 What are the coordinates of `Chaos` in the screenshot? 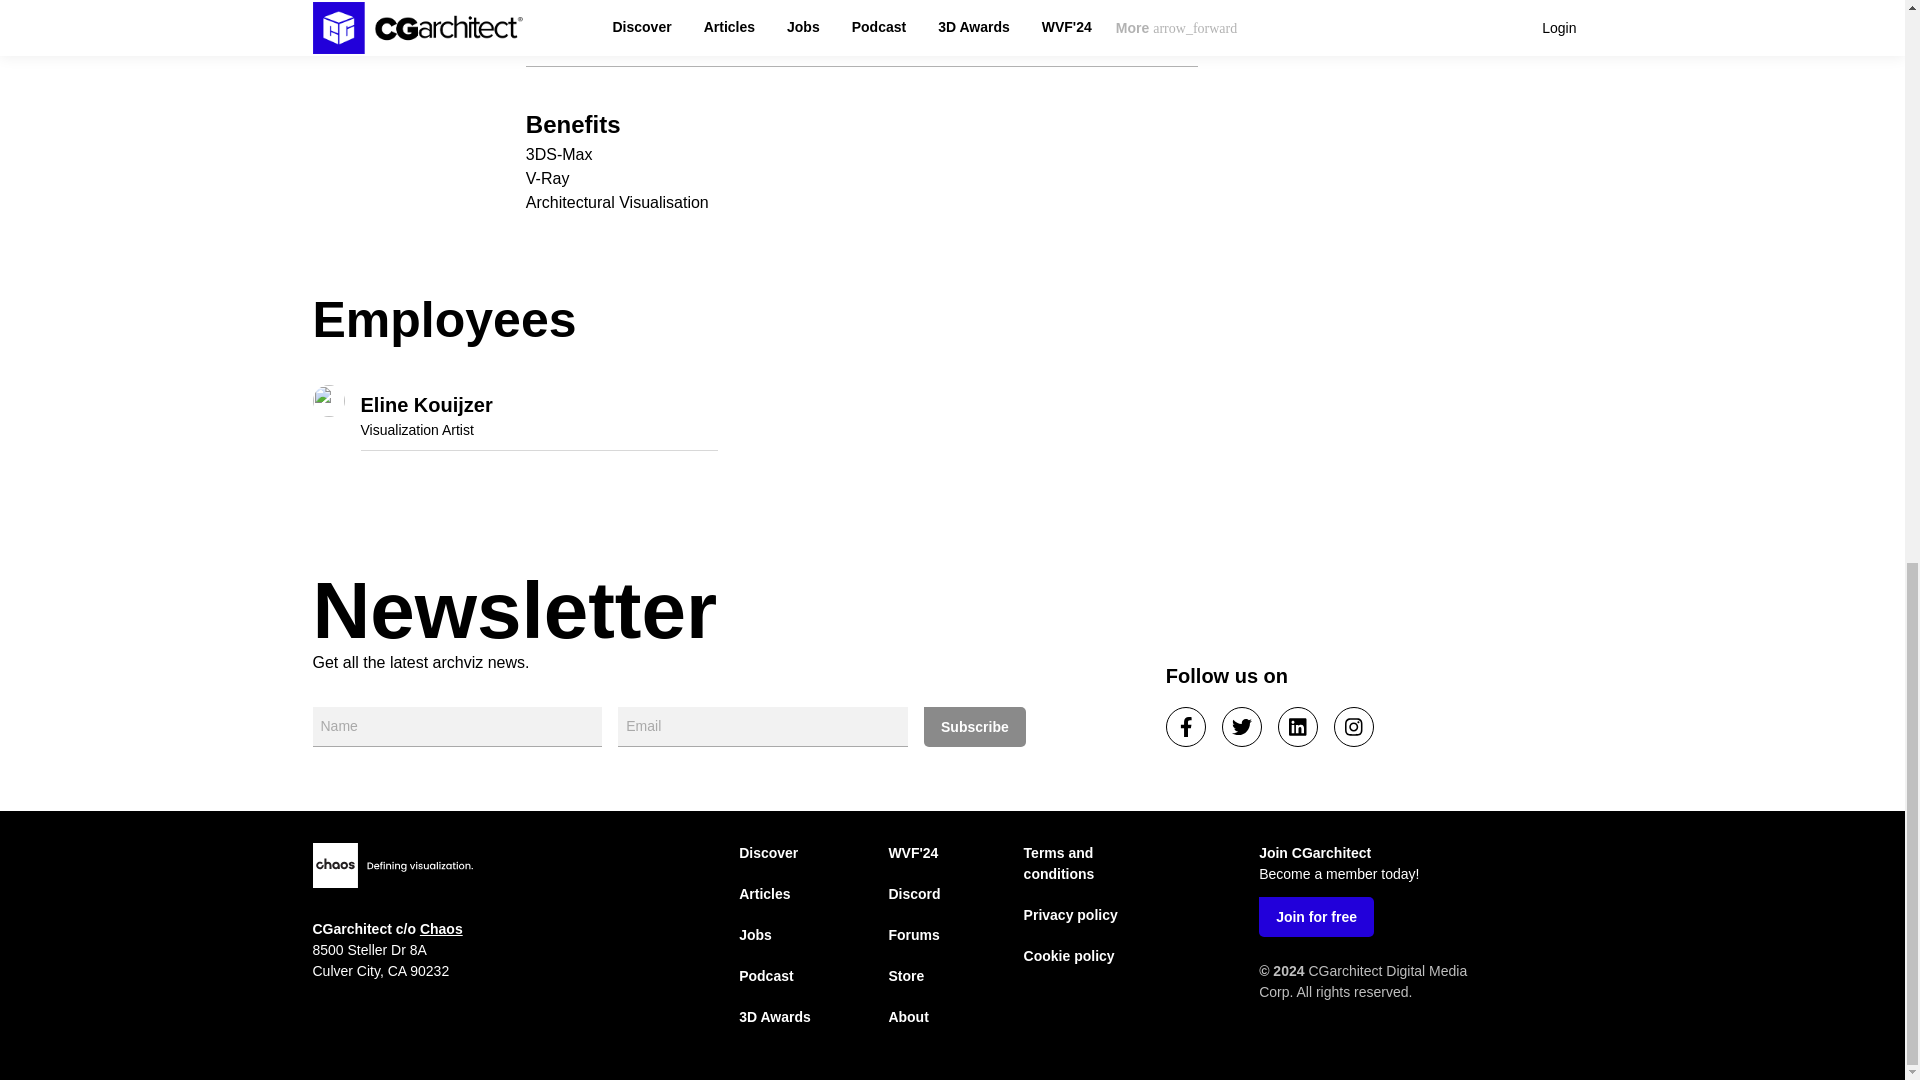 It's located at (441, 929).